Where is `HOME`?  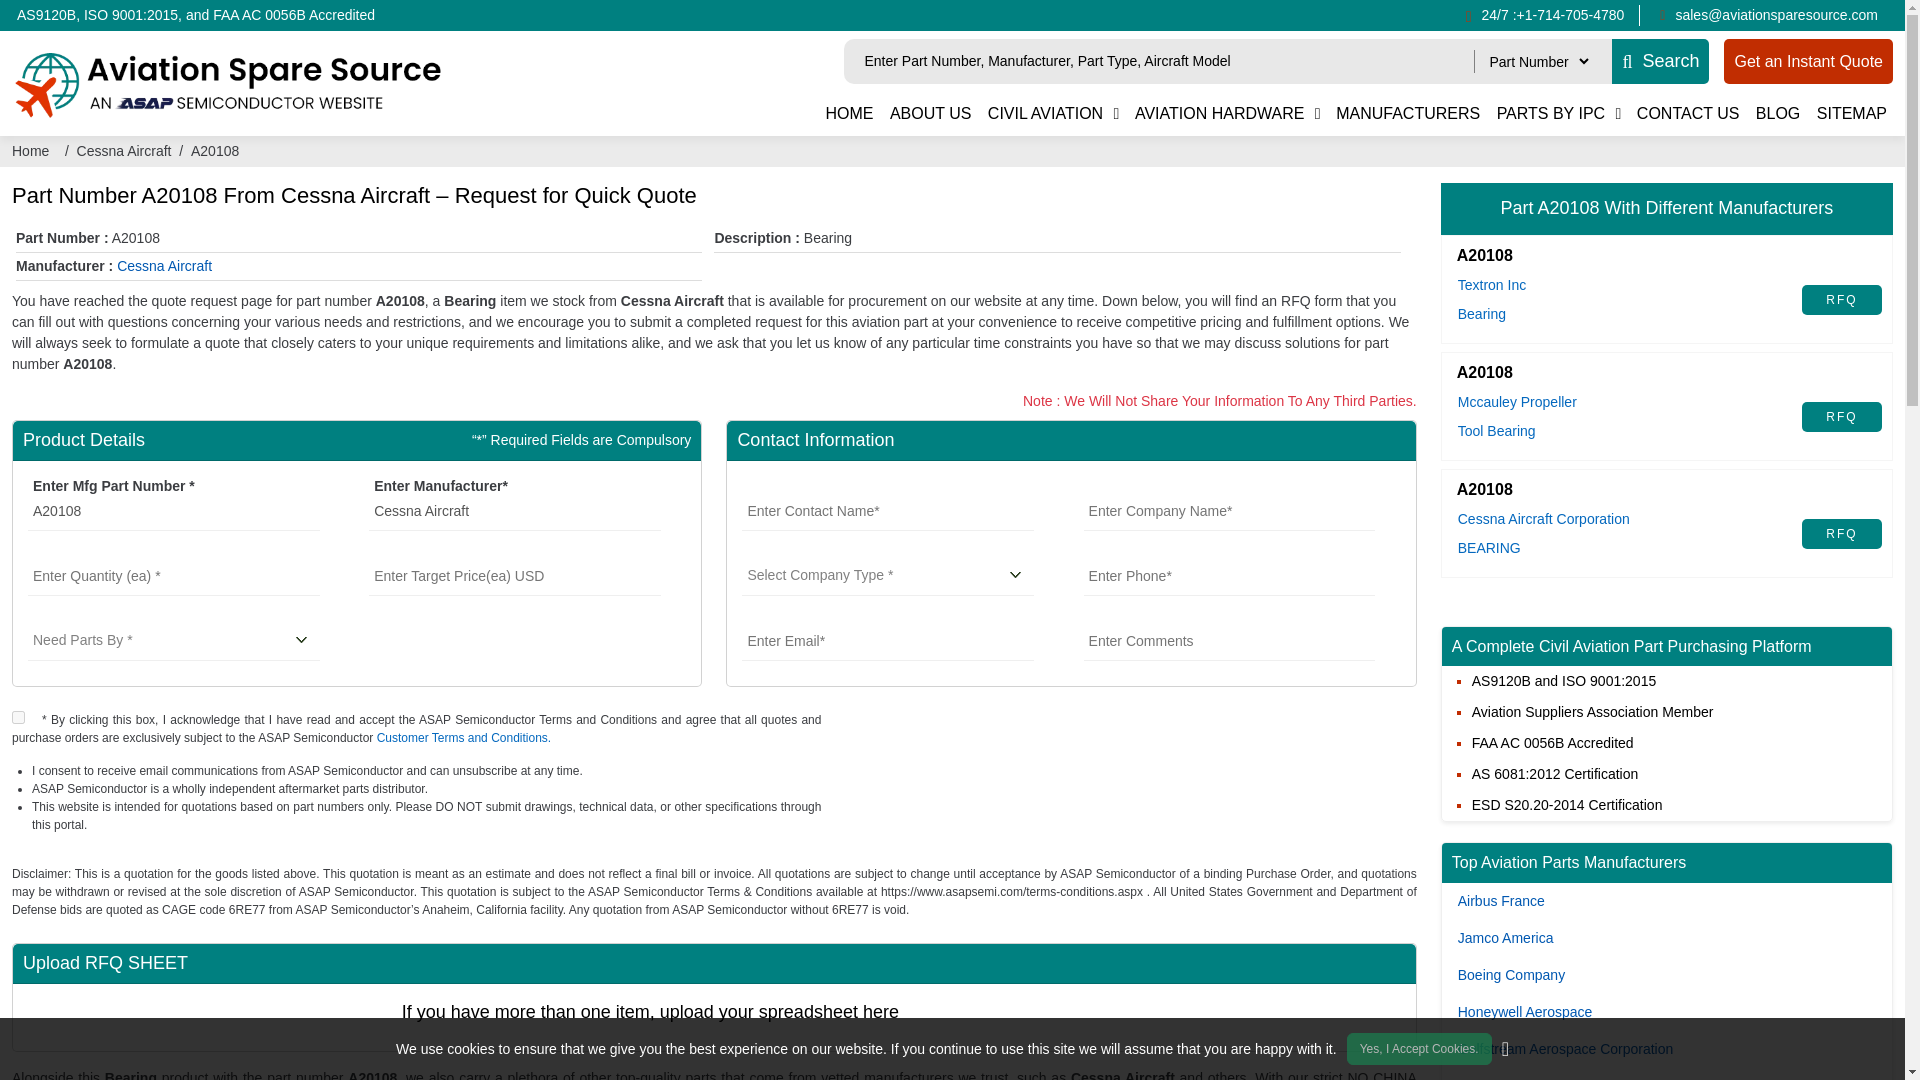
HOME is located at coordinates (849, 114).